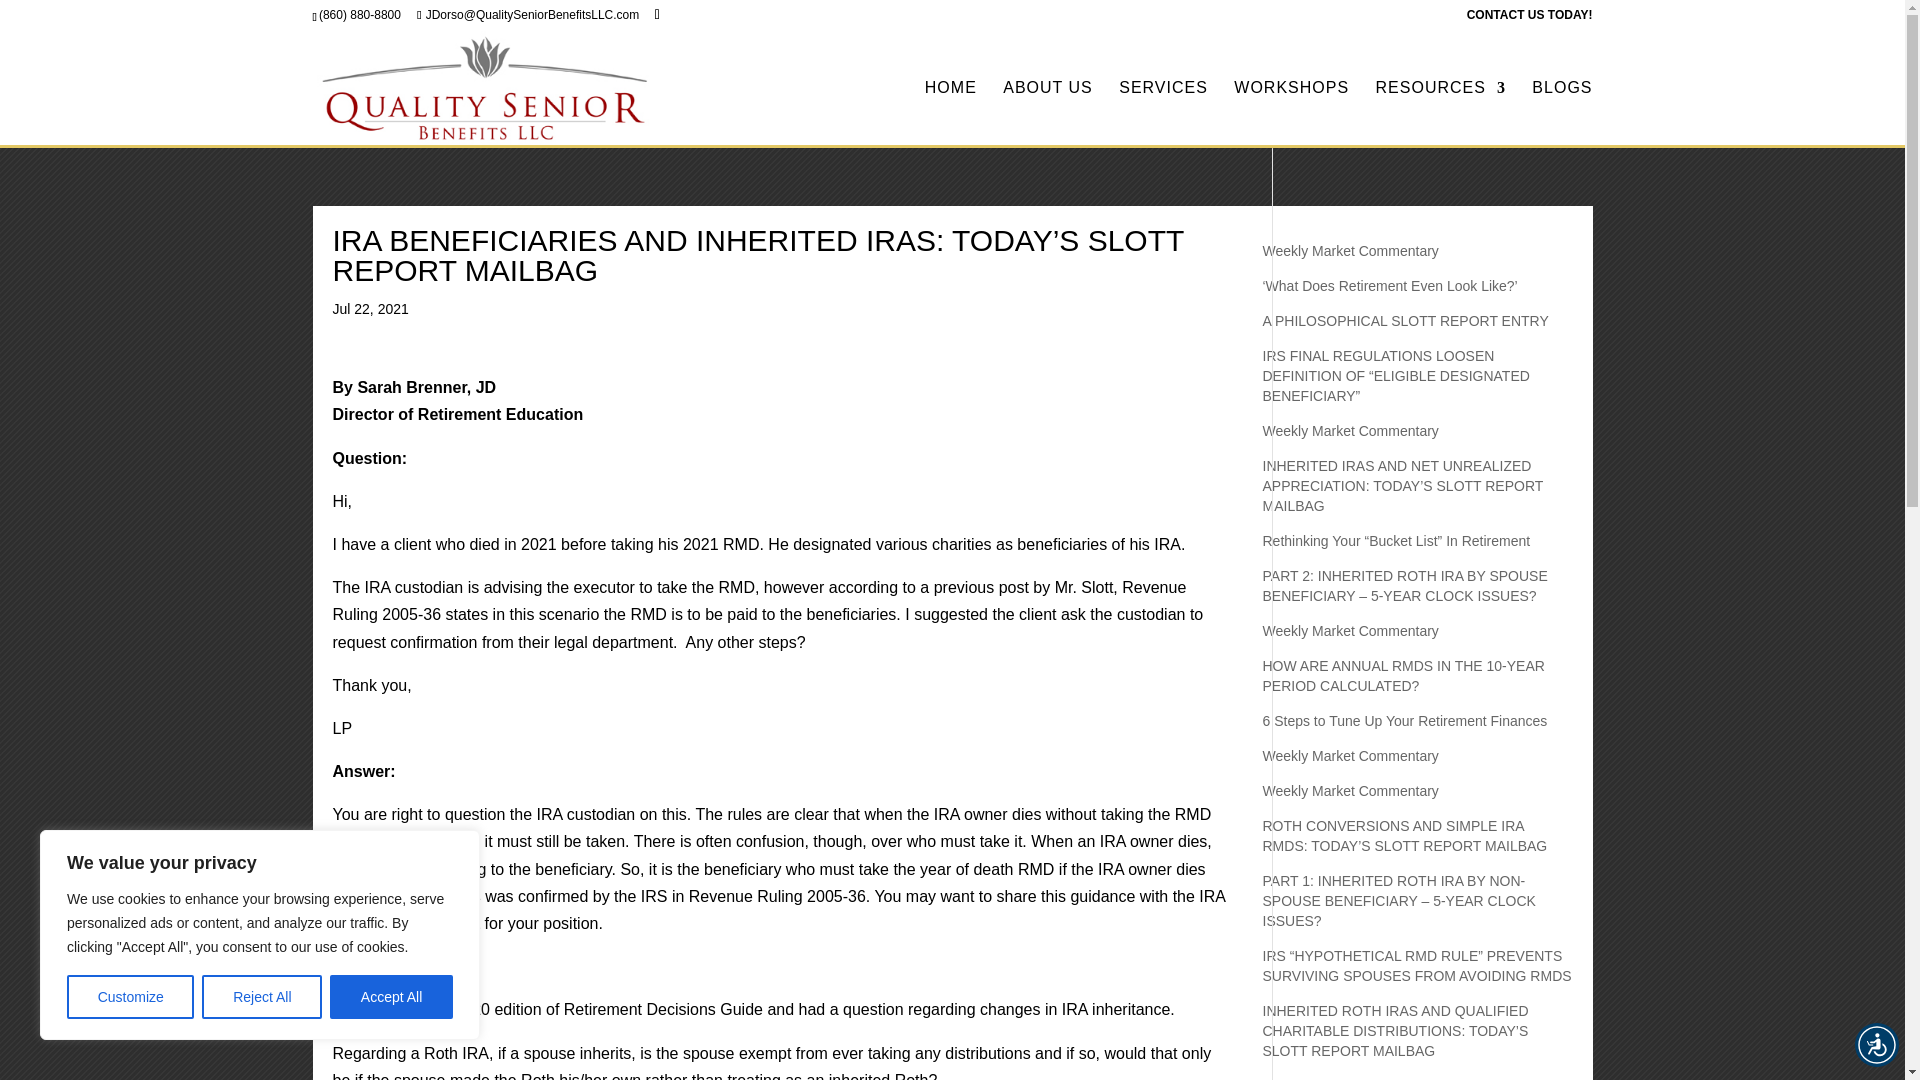 The image size is (1920, 1080). I want to click on SERVICES, so click(1163, 112).